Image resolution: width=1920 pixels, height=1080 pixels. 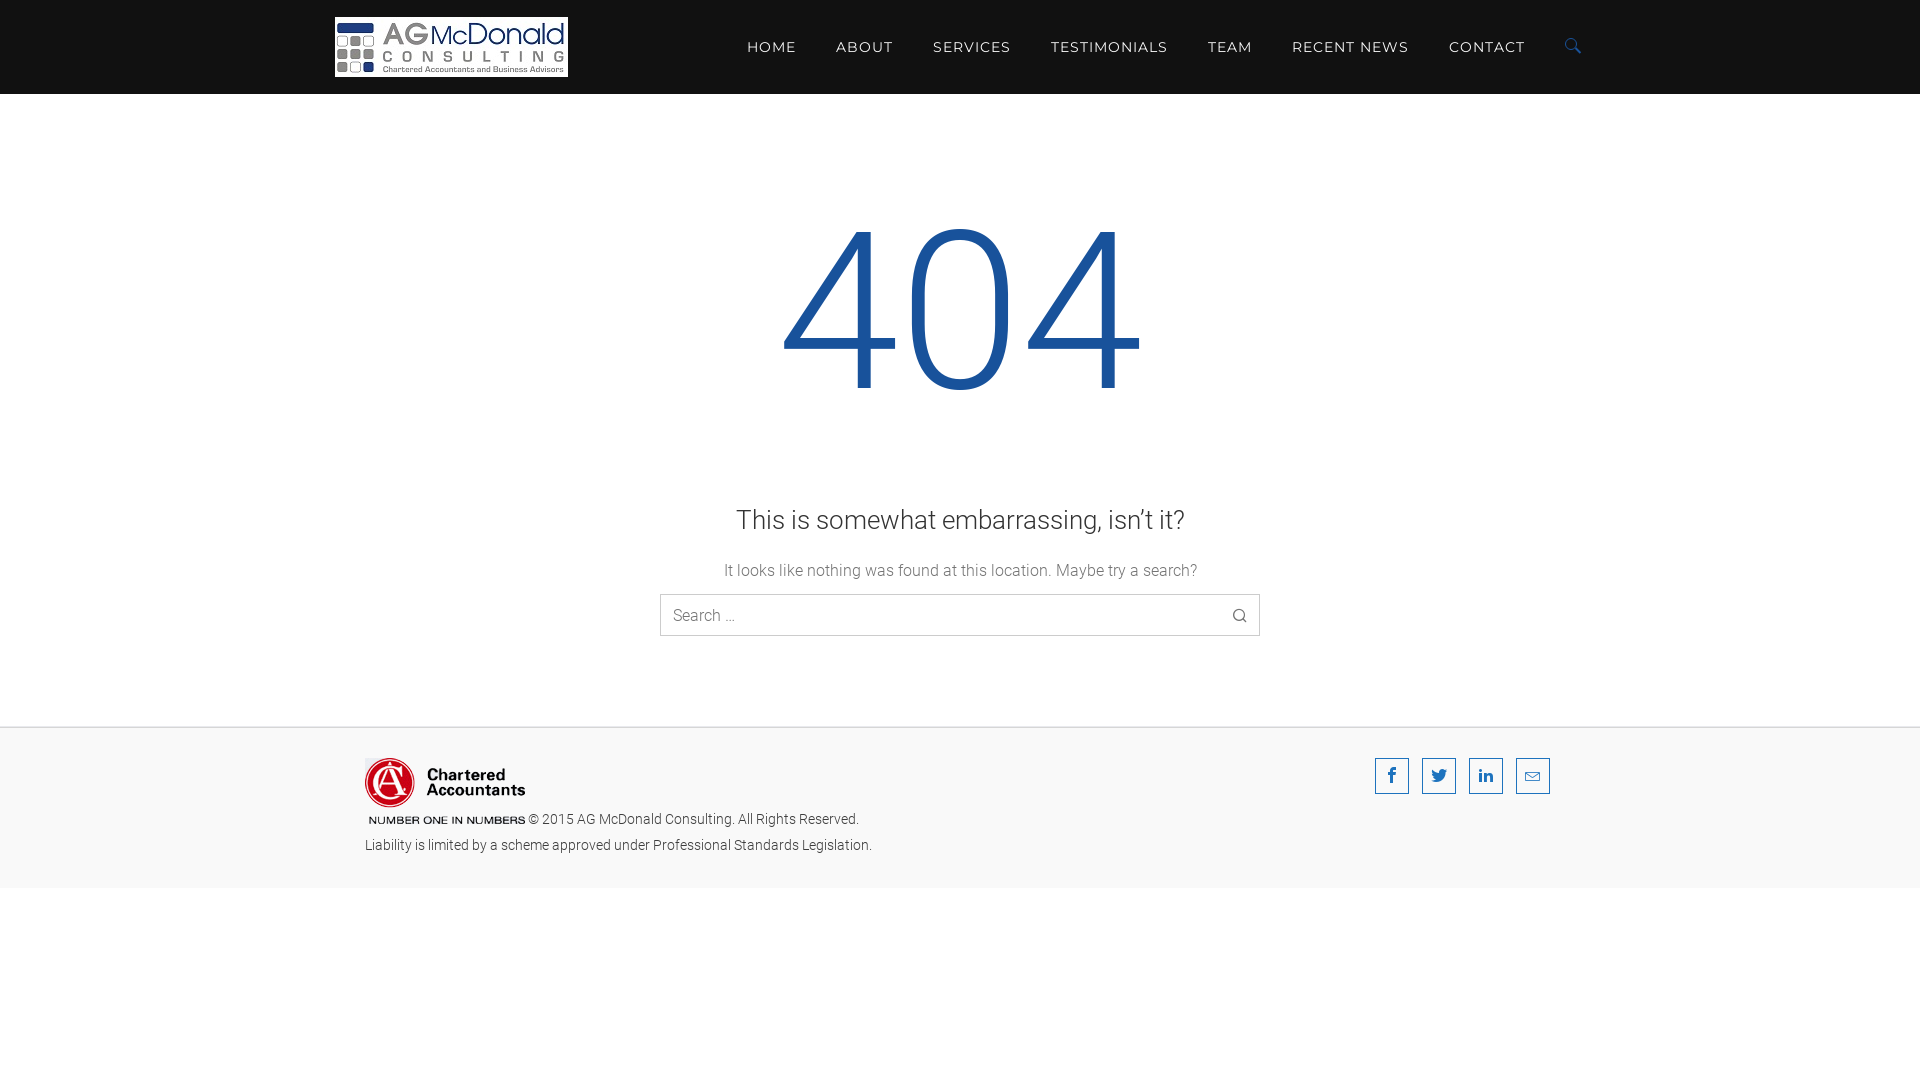 I want to click on HOME, so click(x=772, y=47).